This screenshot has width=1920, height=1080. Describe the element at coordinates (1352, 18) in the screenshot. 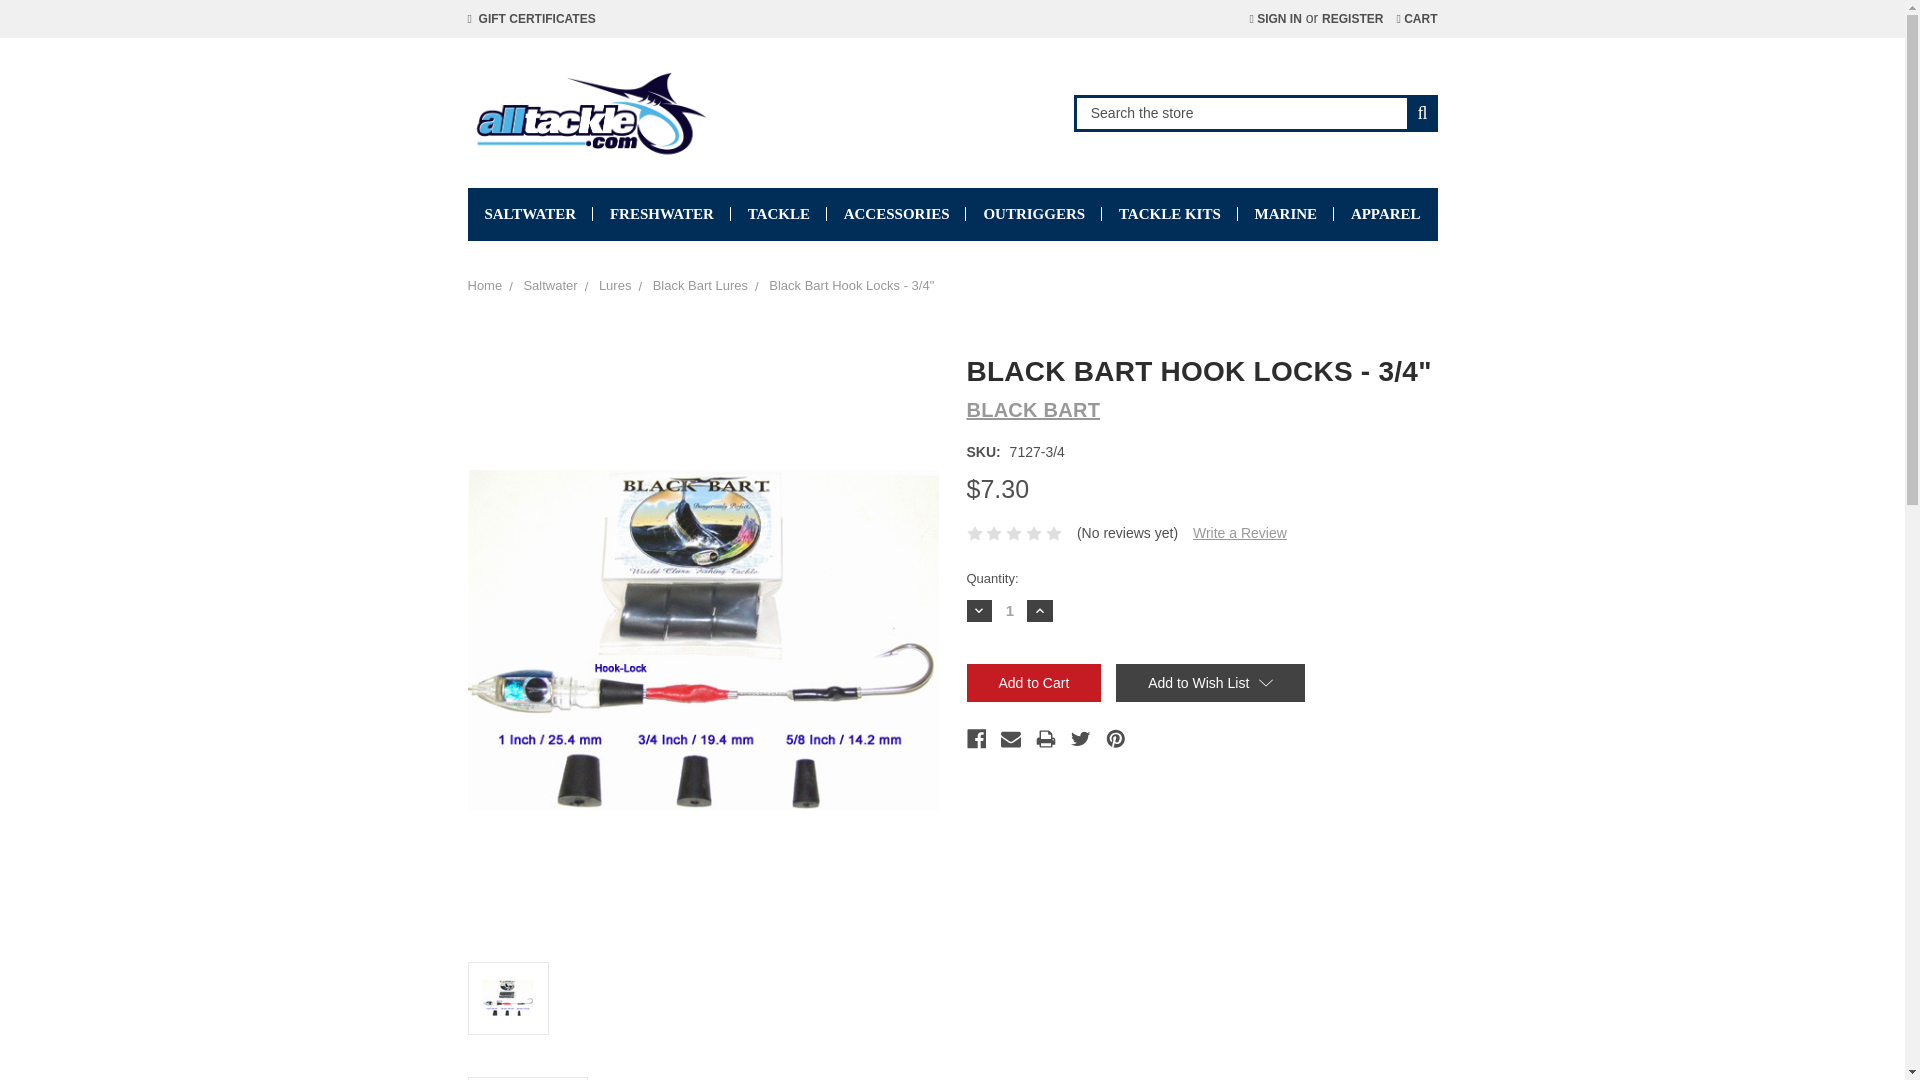

I see `REGISTER` at that location.